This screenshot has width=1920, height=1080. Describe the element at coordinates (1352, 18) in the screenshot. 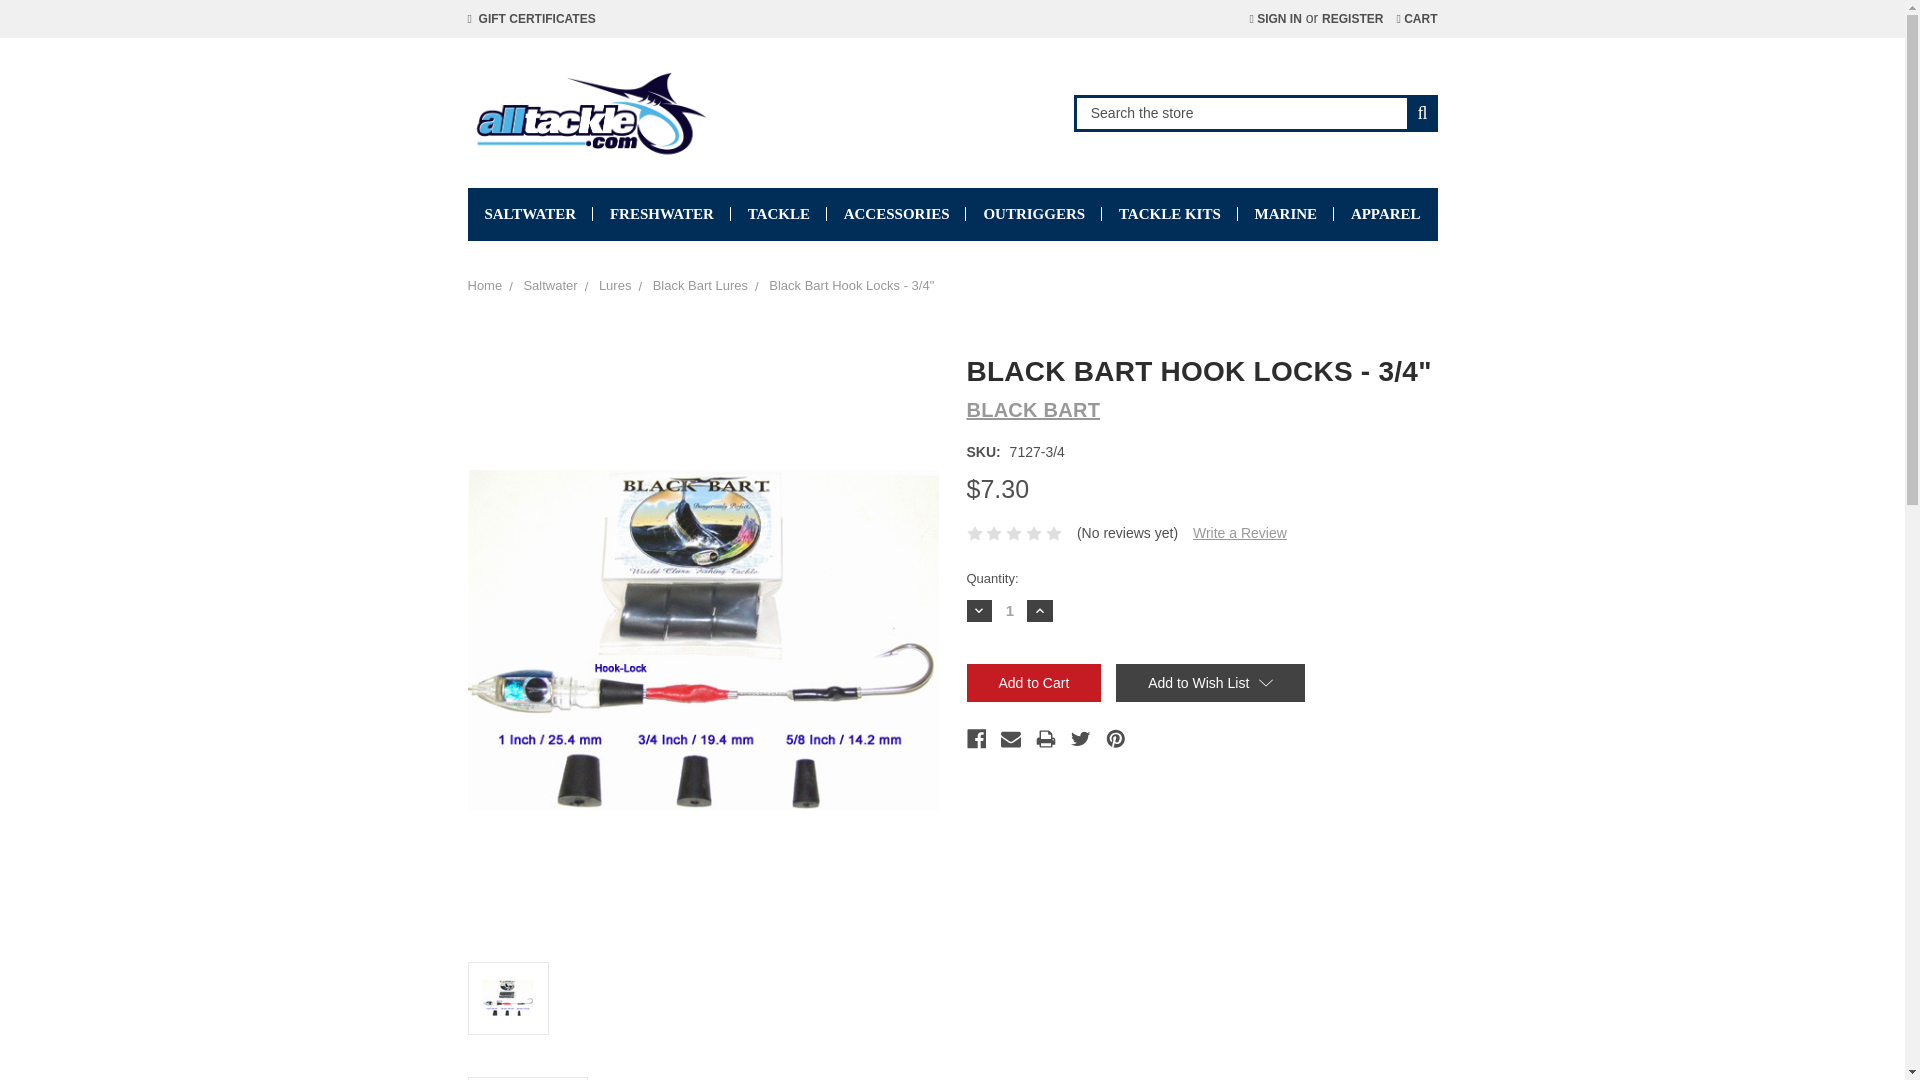

I see `REGISTER` at that location.